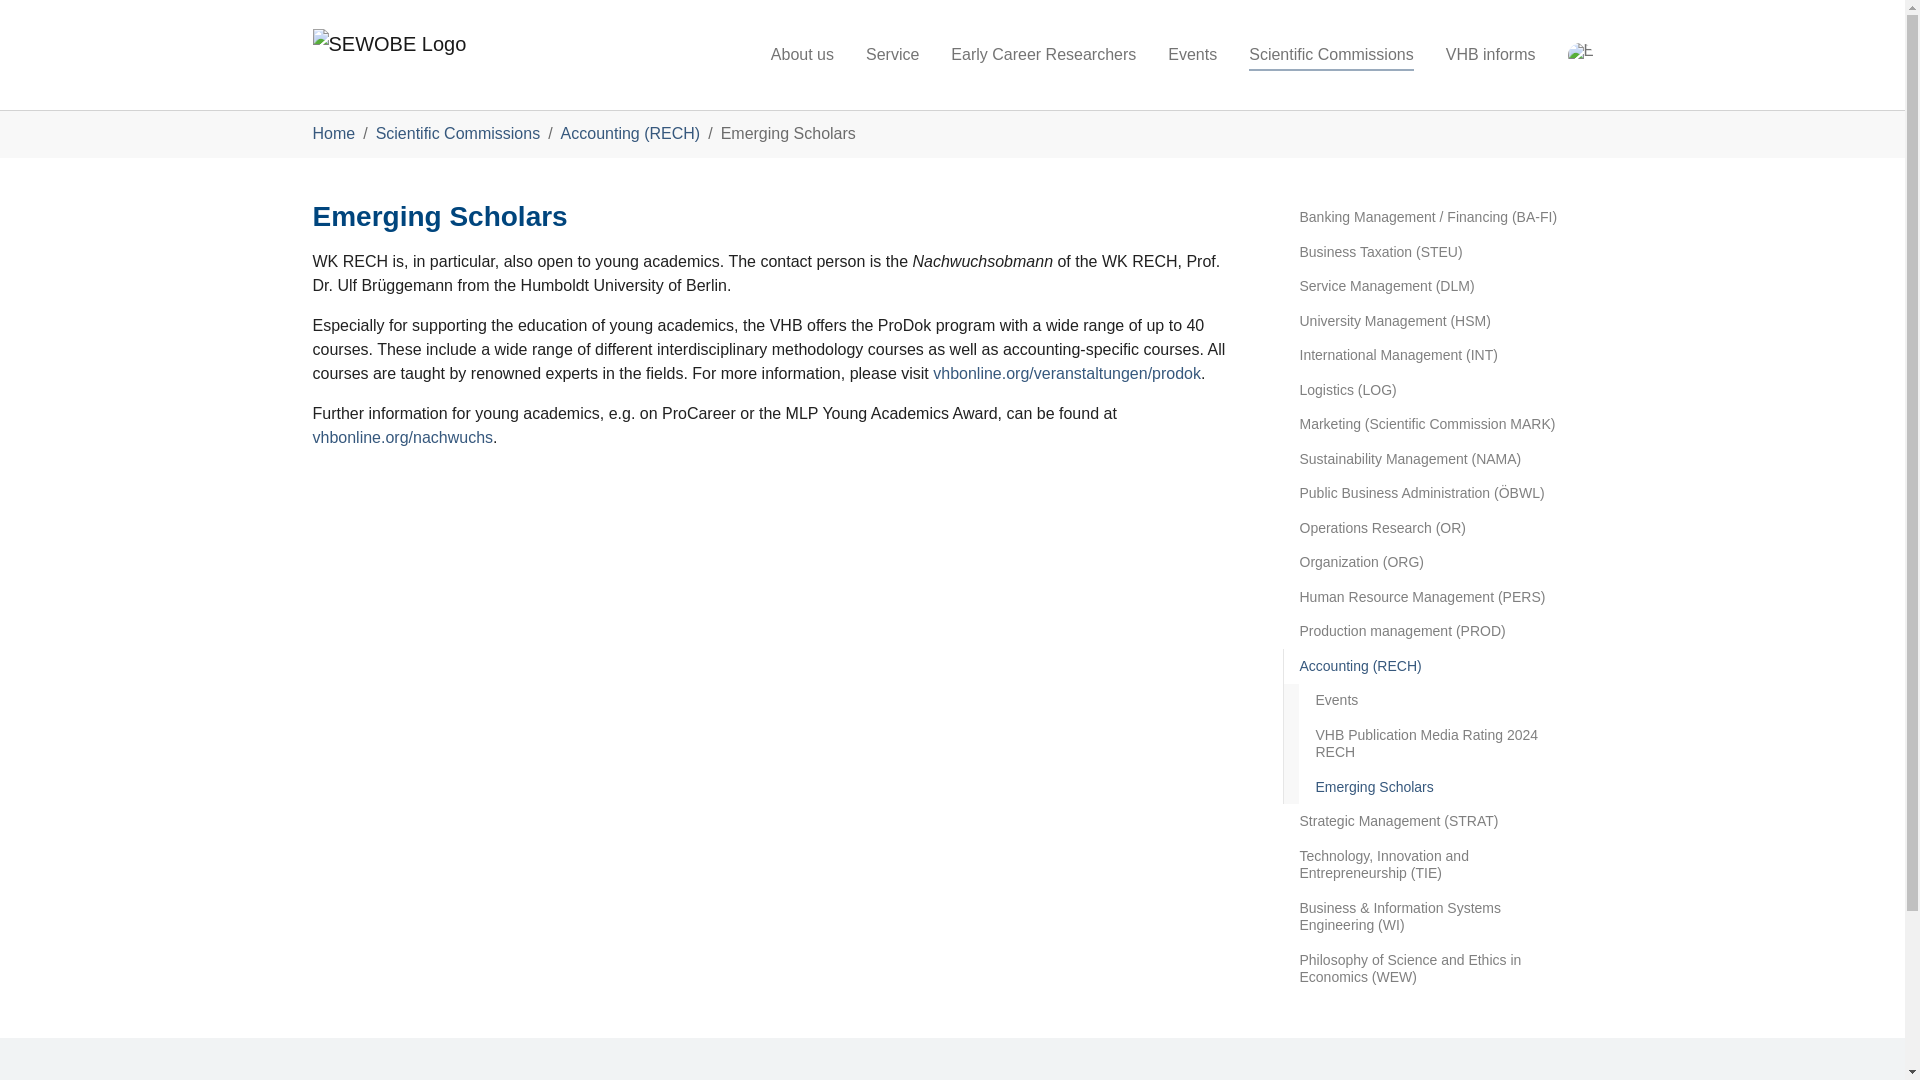  I want to click on About us, so click(802, 54).